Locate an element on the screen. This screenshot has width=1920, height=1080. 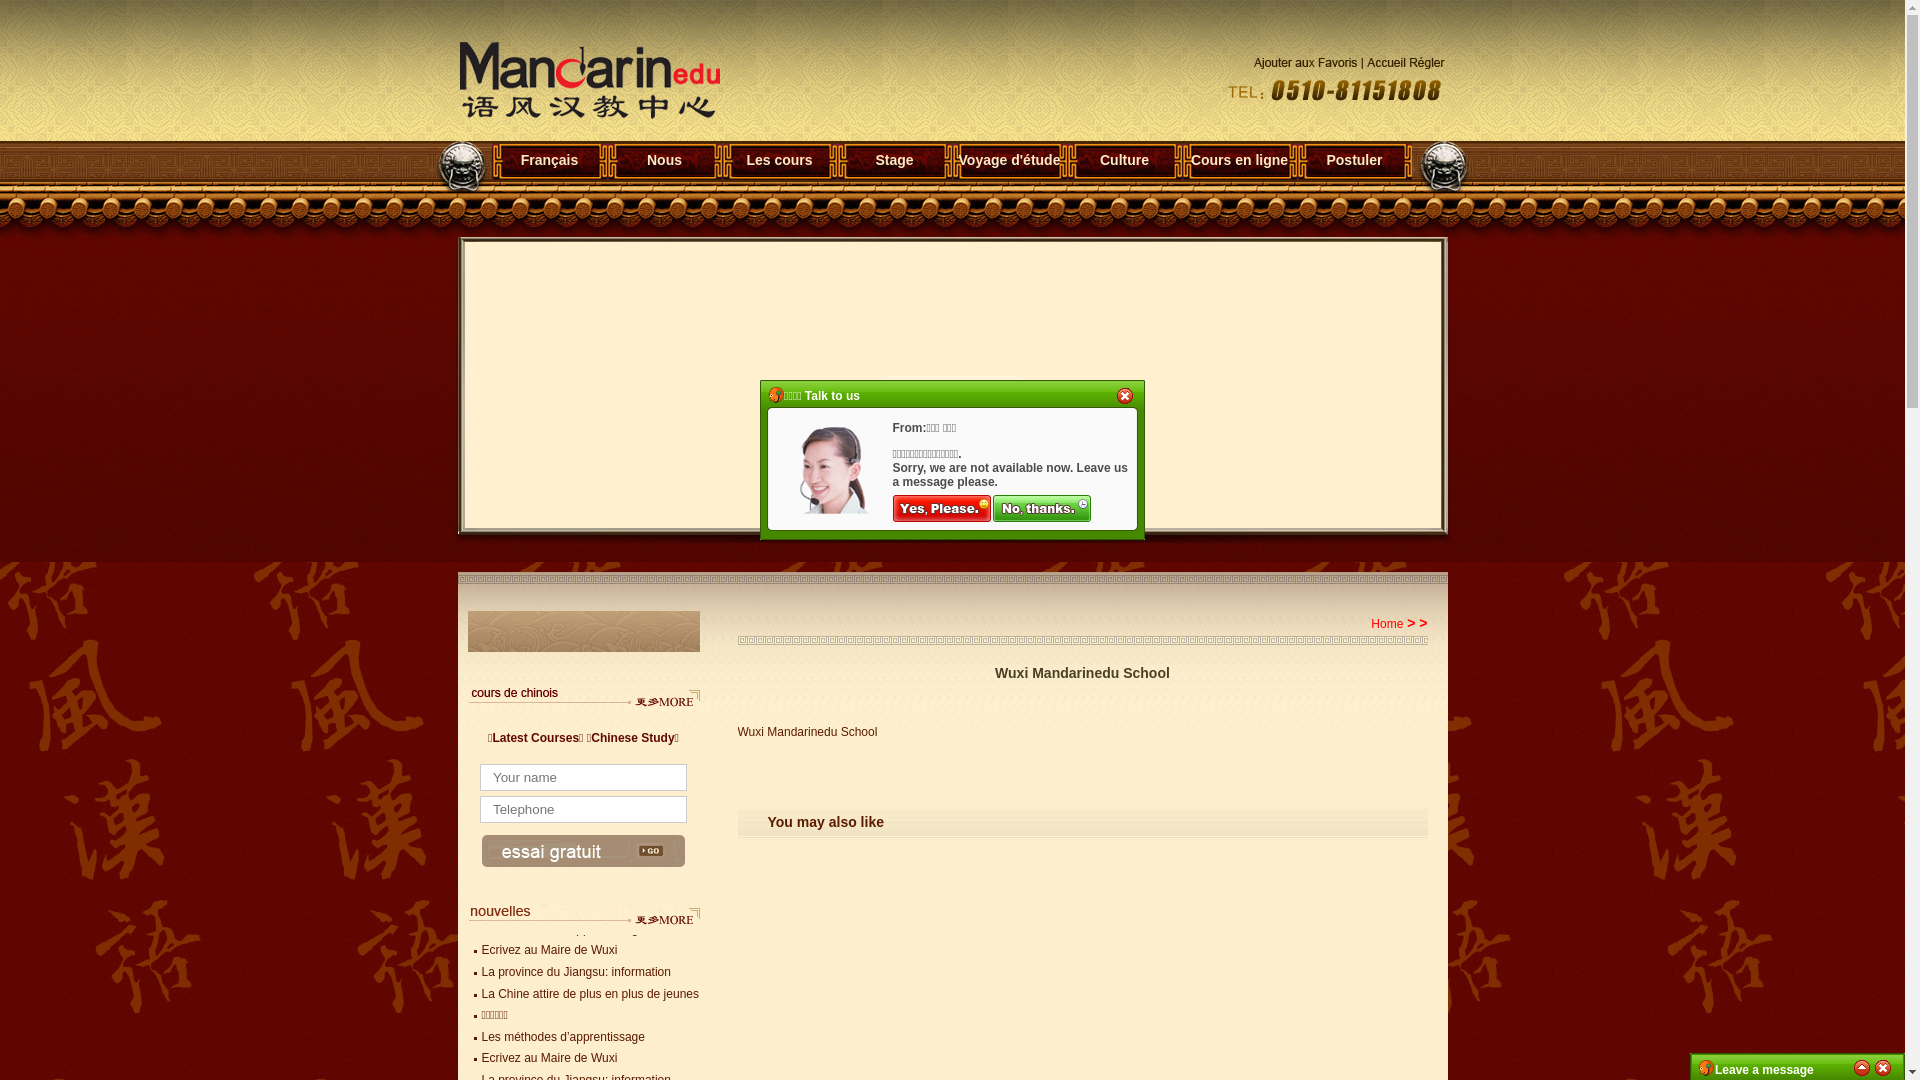
Nous is located at coordinates (664, 160).